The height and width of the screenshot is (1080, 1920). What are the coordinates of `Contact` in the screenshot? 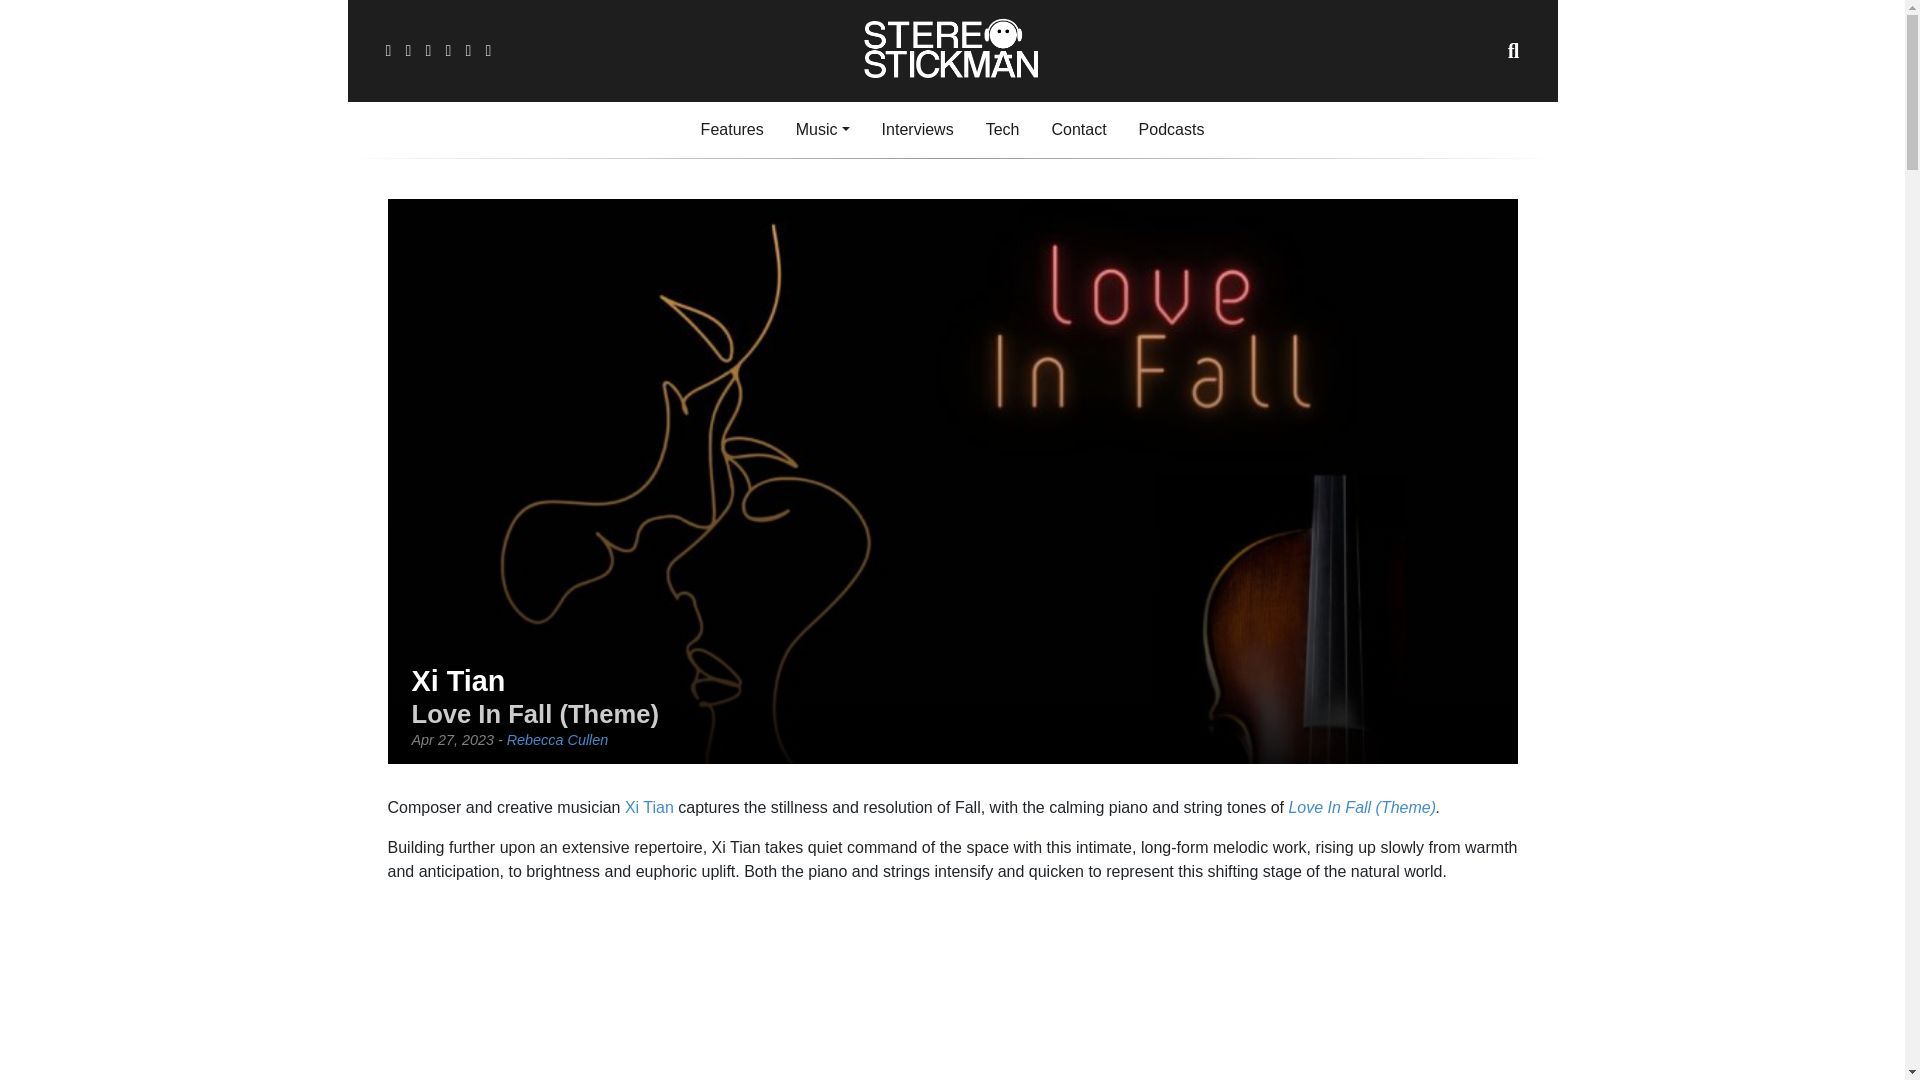 It's located at (1078, 130).